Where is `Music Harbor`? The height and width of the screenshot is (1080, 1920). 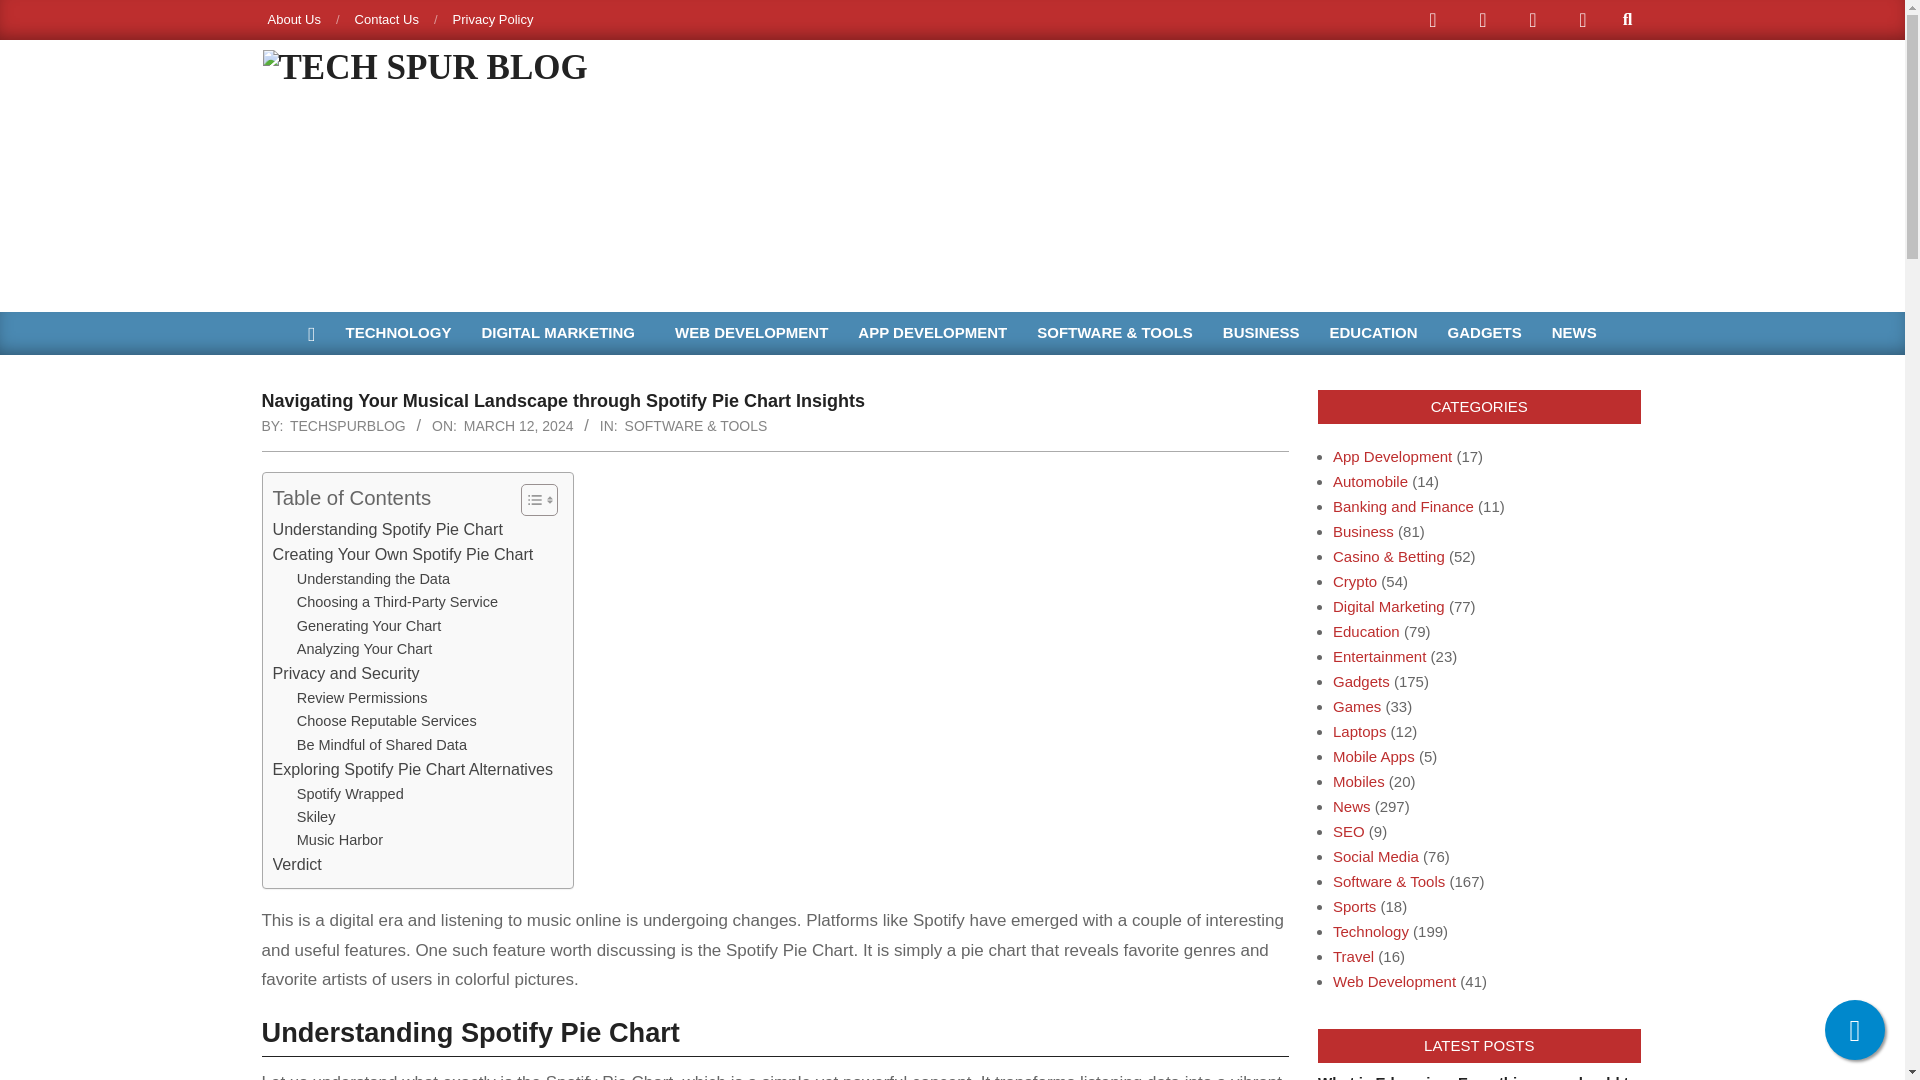 Music Harbor is located at coordinates (340, 840).